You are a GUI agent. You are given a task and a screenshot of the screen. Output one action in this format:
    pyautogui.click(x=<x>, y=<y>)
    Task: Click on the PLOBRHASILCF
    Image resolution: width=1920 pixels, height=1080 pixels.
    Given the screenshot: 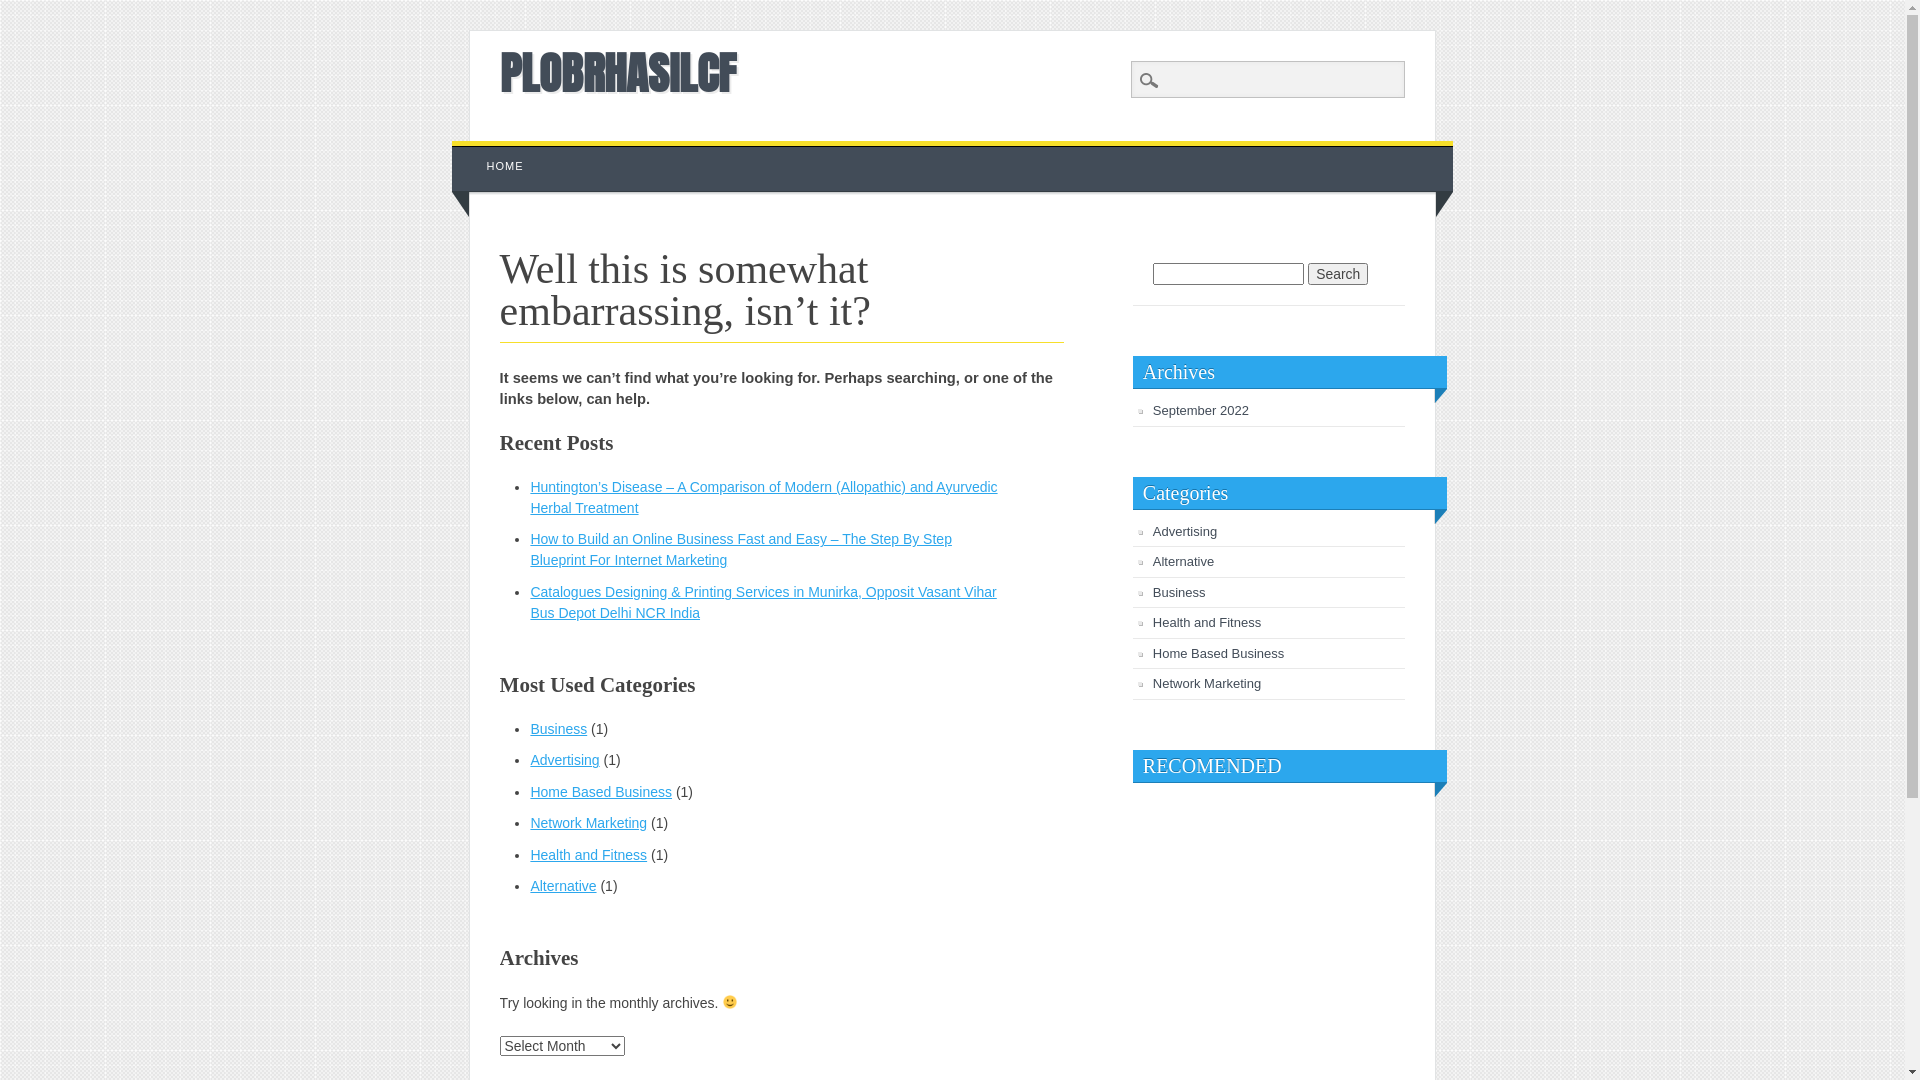 What is the action you would take?
    pyautogui.click(x=618, y=72)
    